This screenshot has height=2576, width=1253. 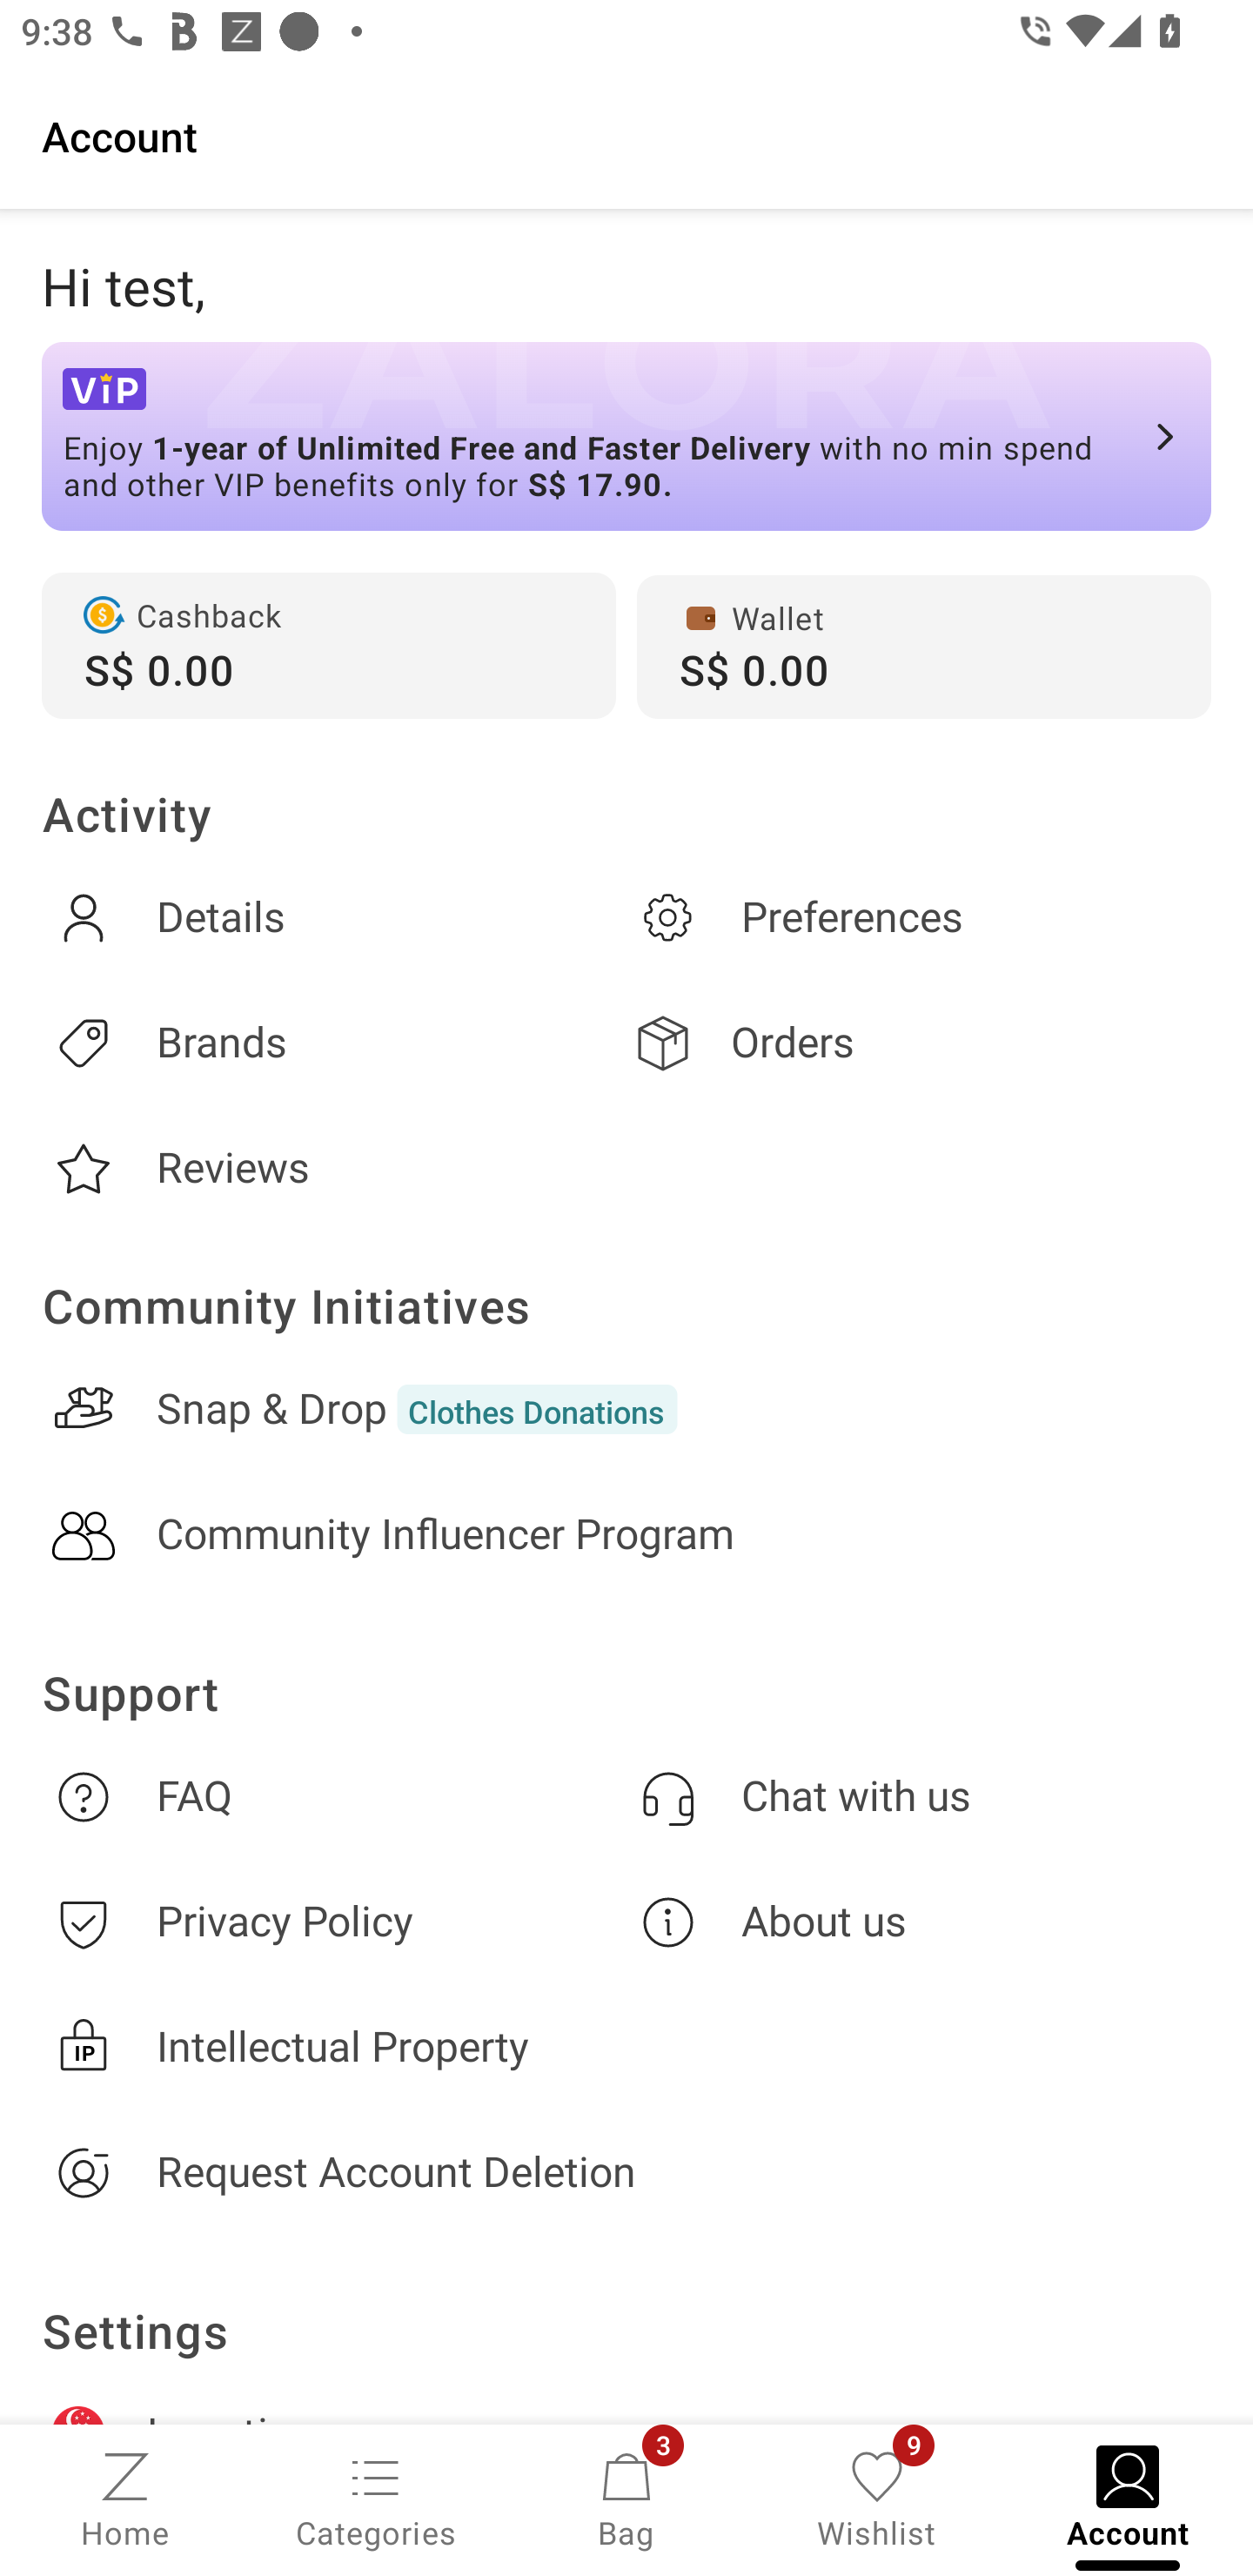 What do you see at coordinates (919, 917) in the screenshot?
I see `Preferences` at bounding box center [919, 917].